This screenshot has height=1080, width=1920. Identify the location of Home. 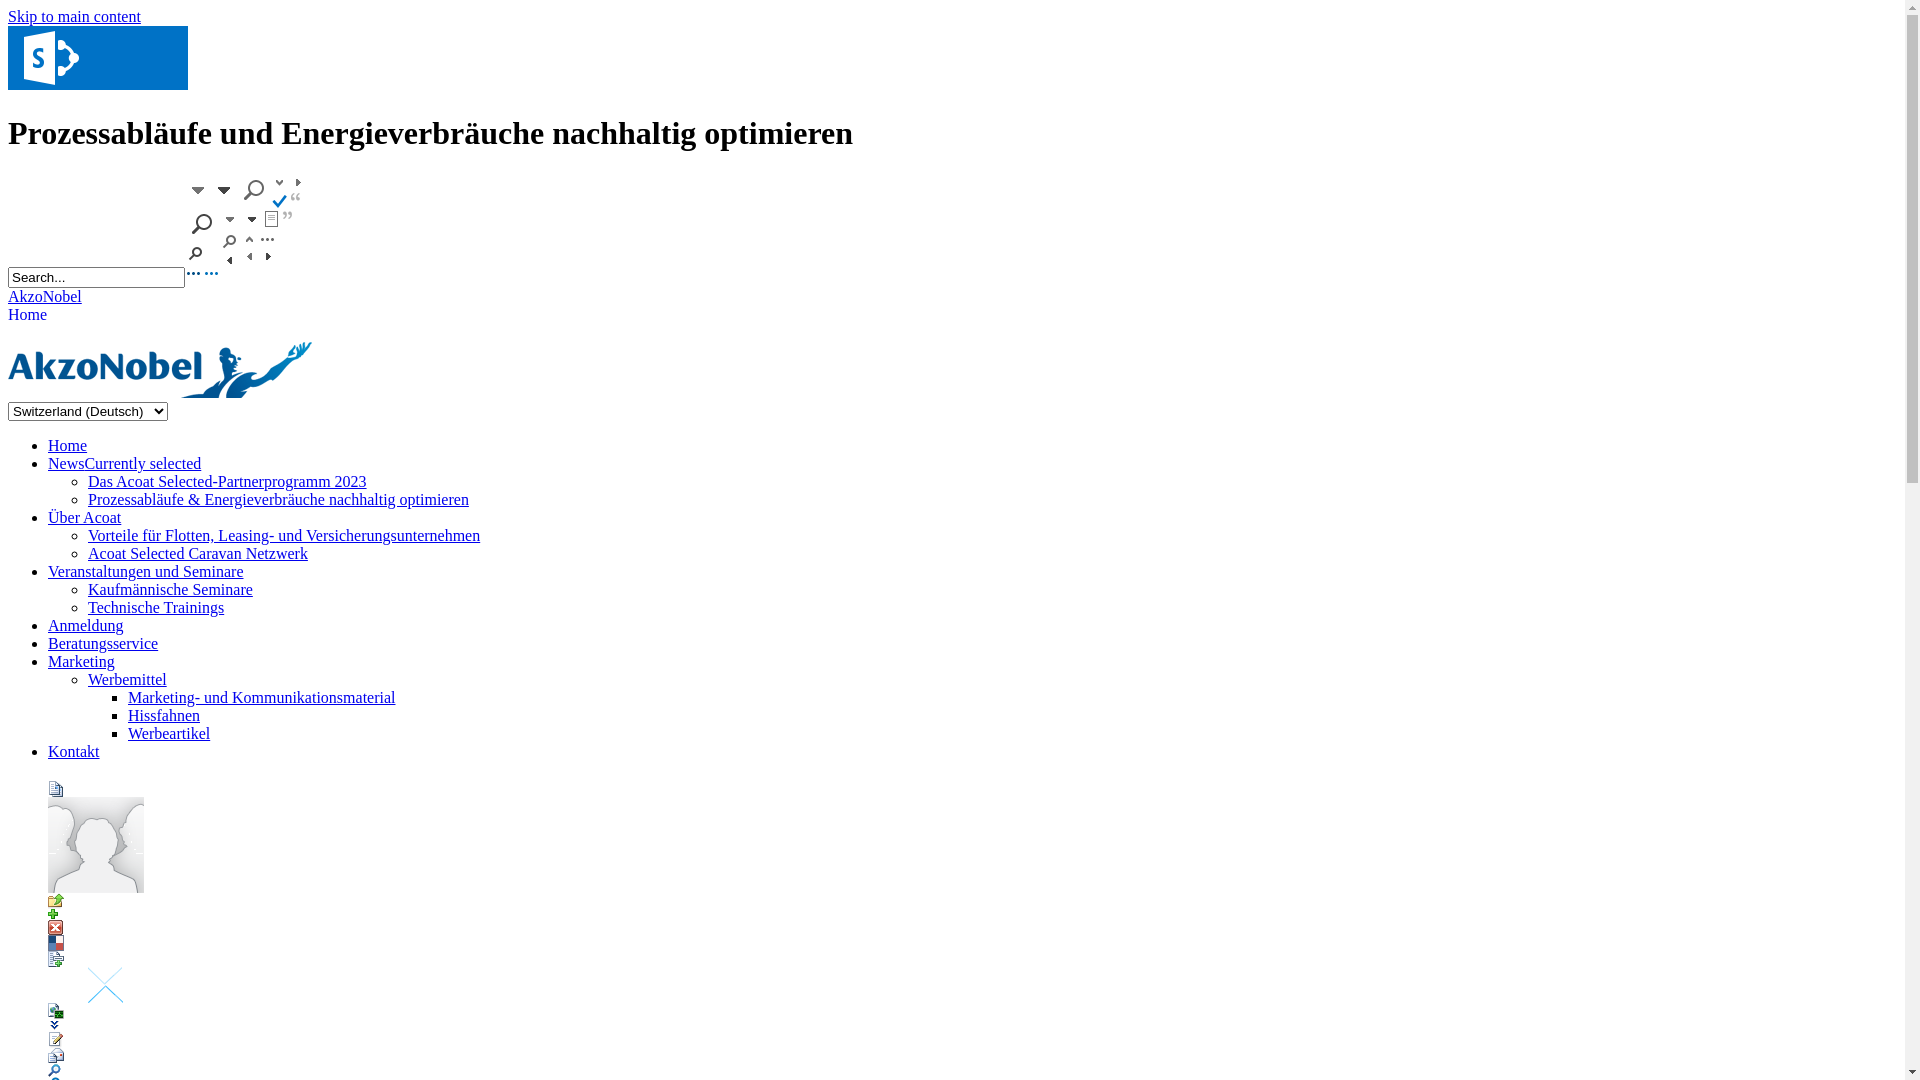
(68, 446).